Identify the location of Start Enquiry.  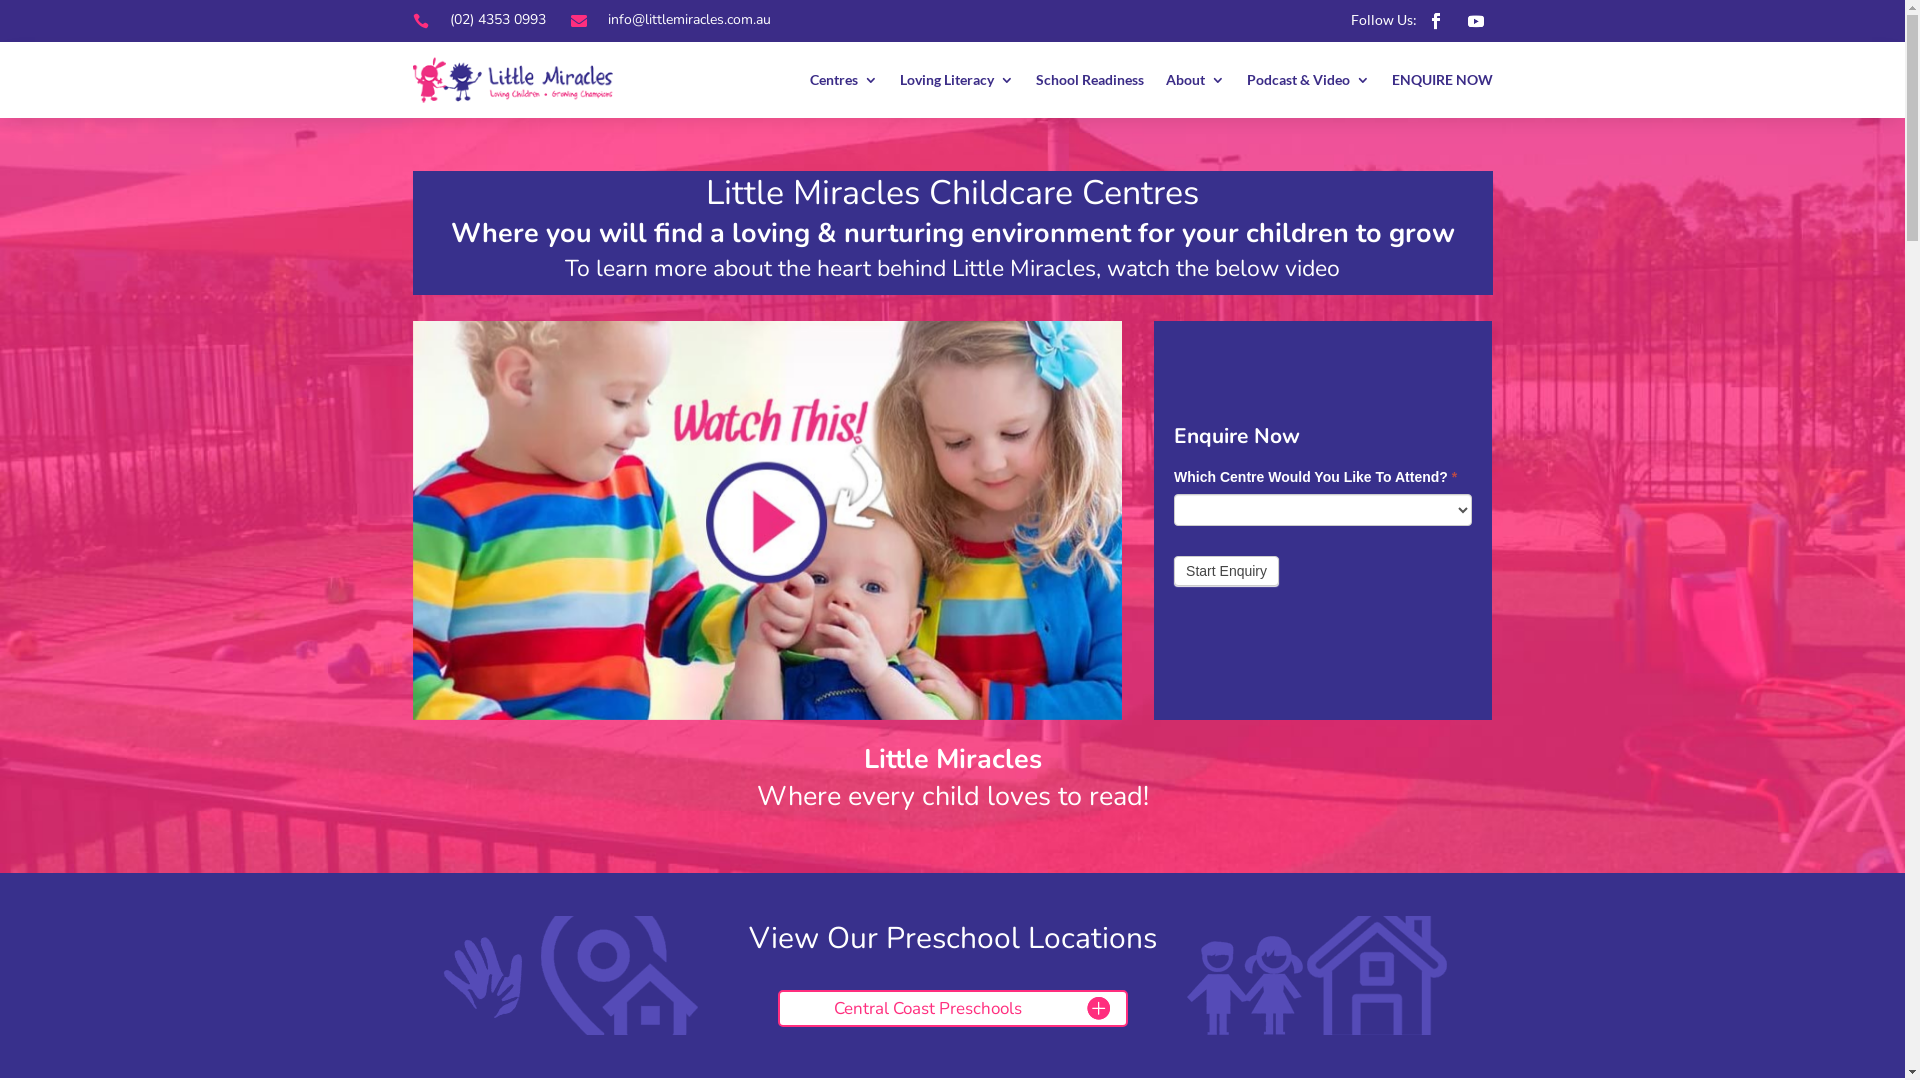
(1226, 571).